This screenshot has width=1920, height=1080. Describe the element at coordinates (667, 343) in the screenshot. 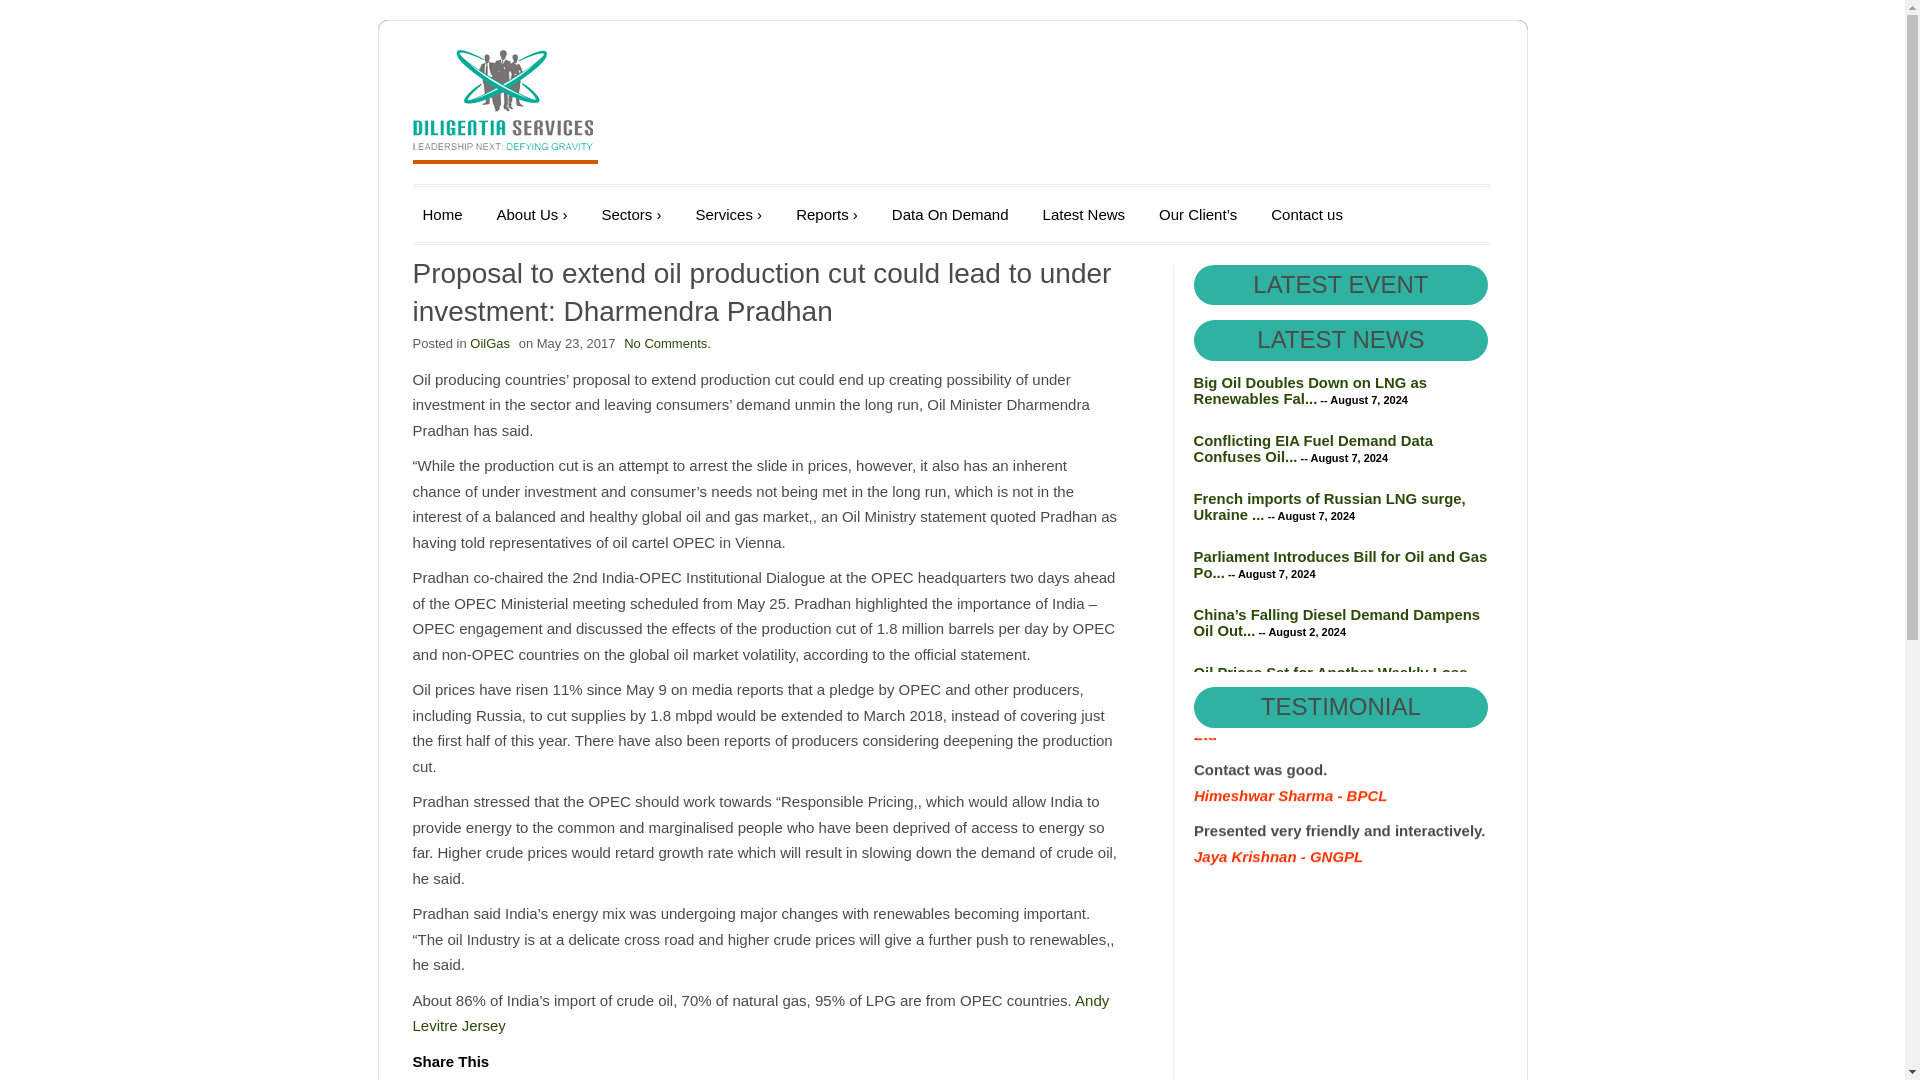

I see `No Comments.` at that location.